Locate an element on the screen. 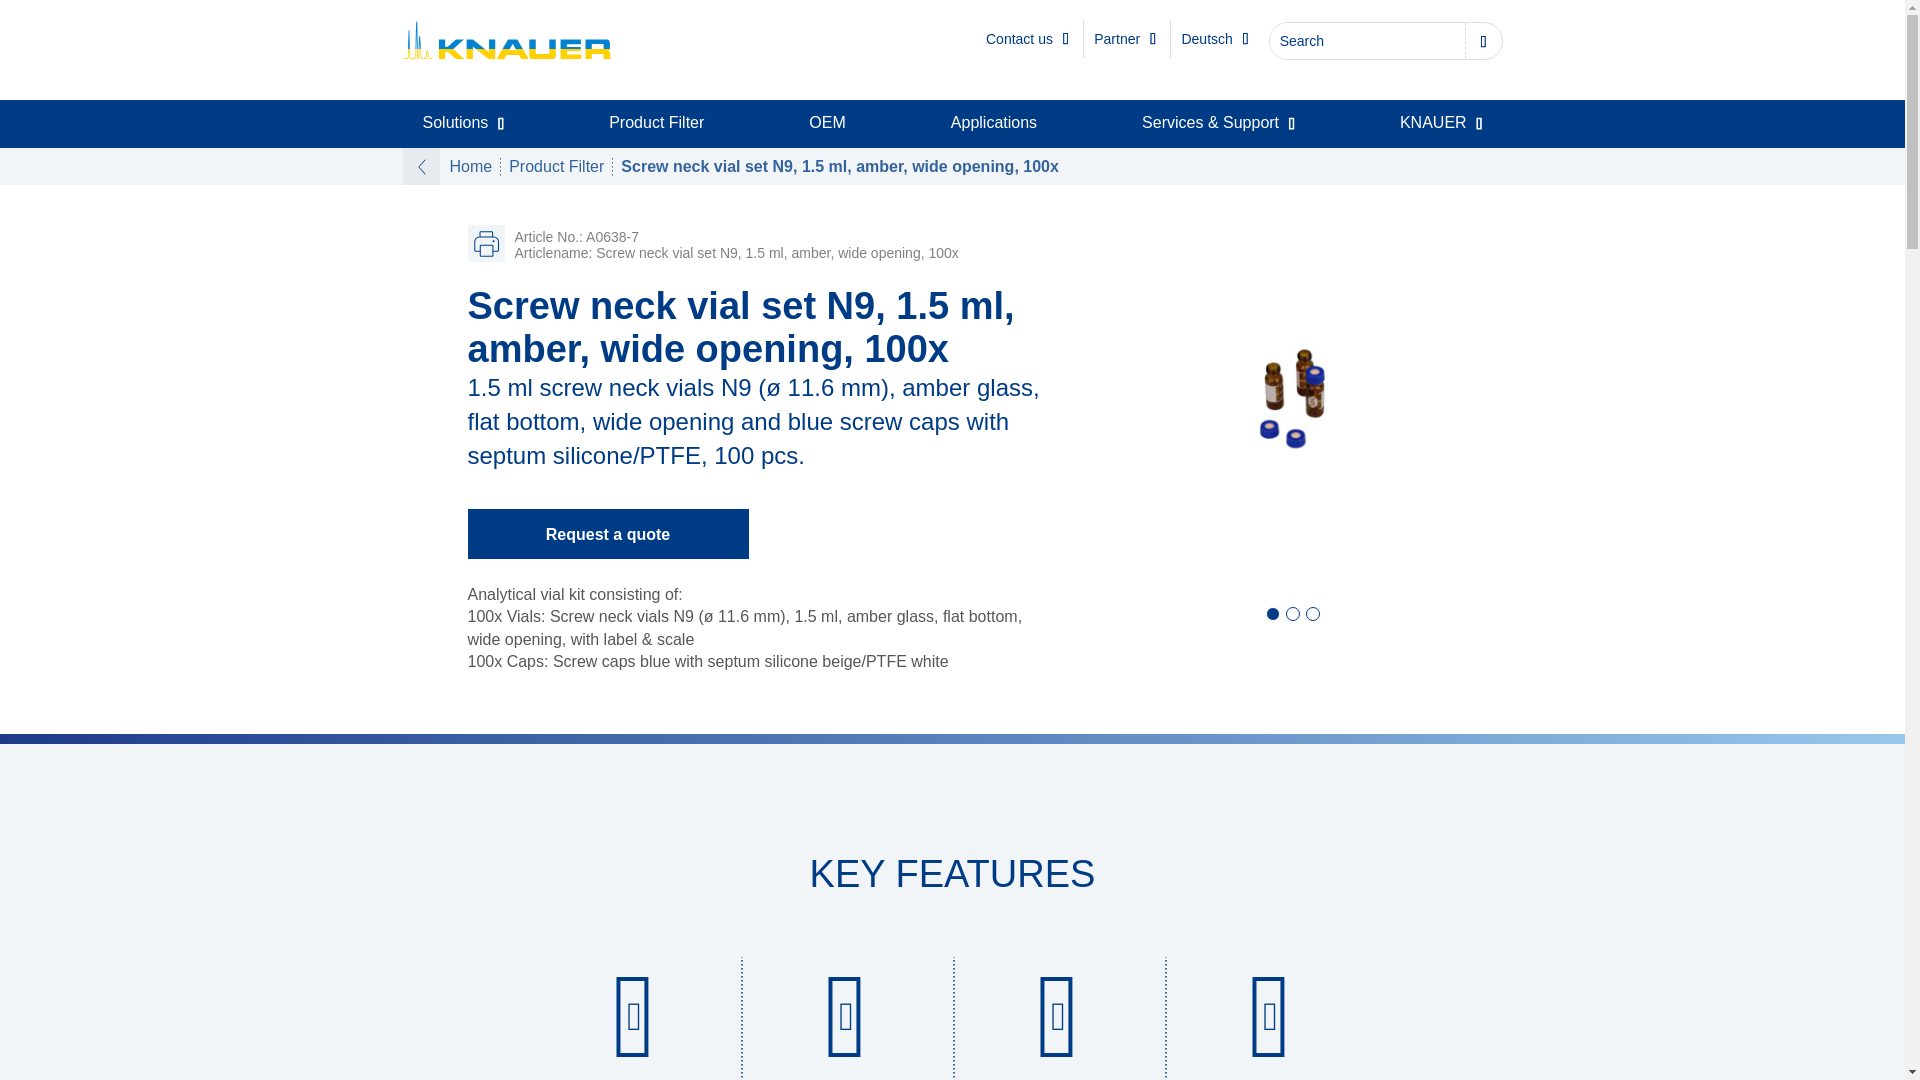 The height and width of the screenshot is (1080, 1920). Deutsch is located at coordinates (1214, 39).